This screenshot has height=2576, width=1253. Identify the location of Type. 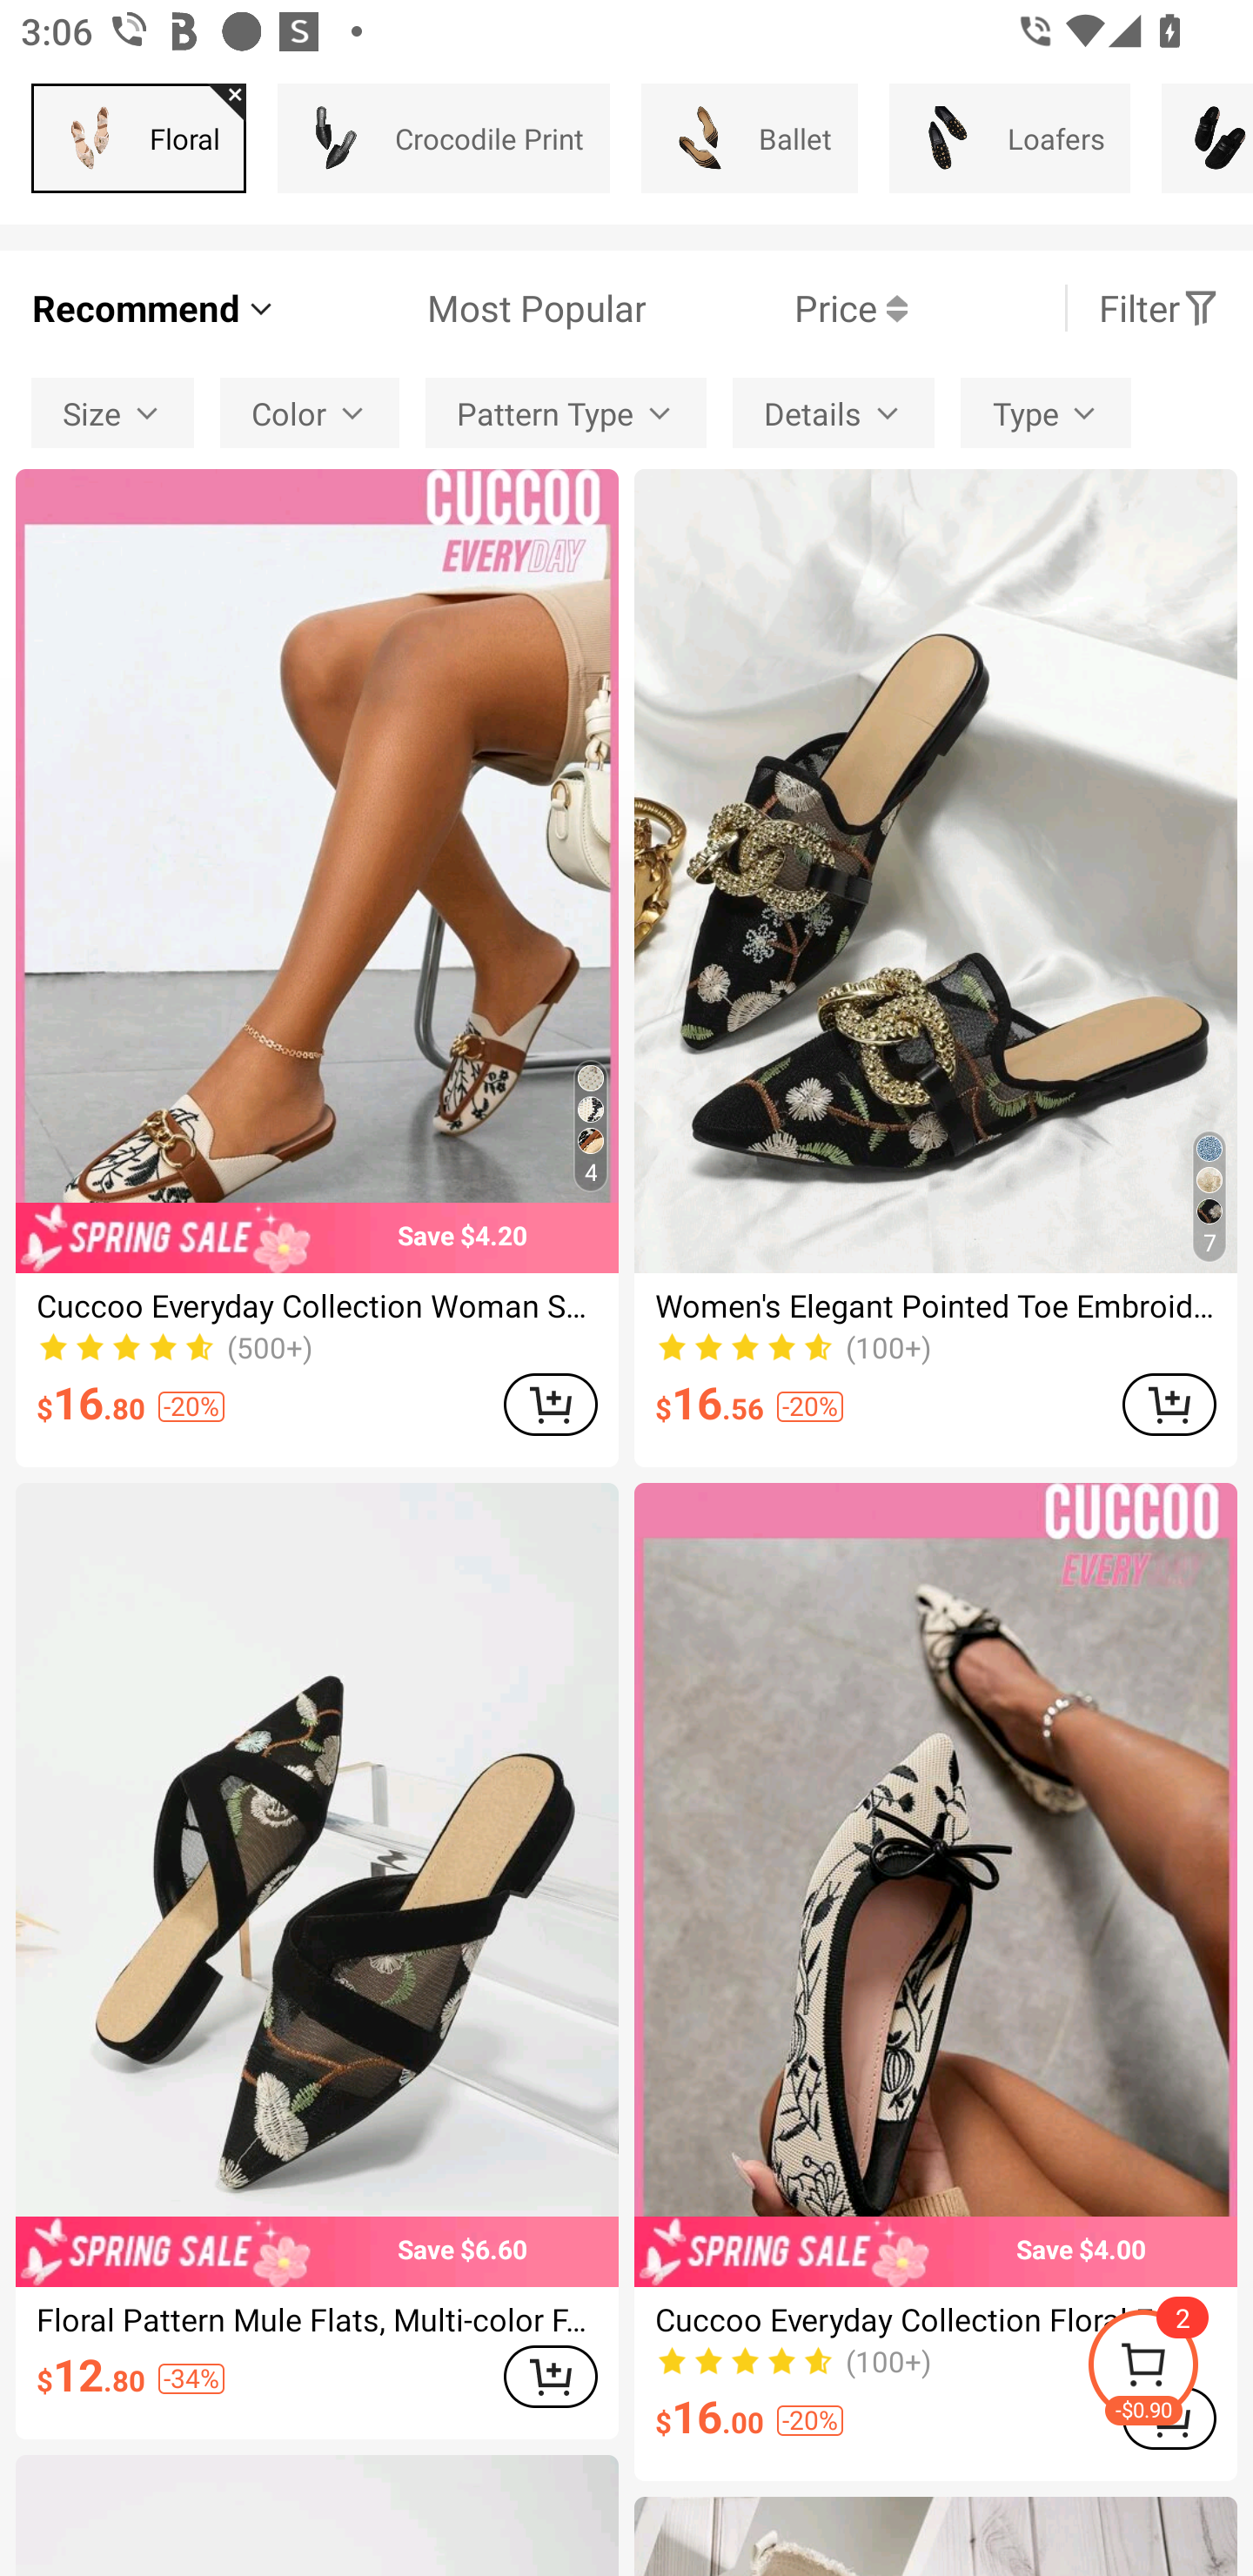
(1046, 413).